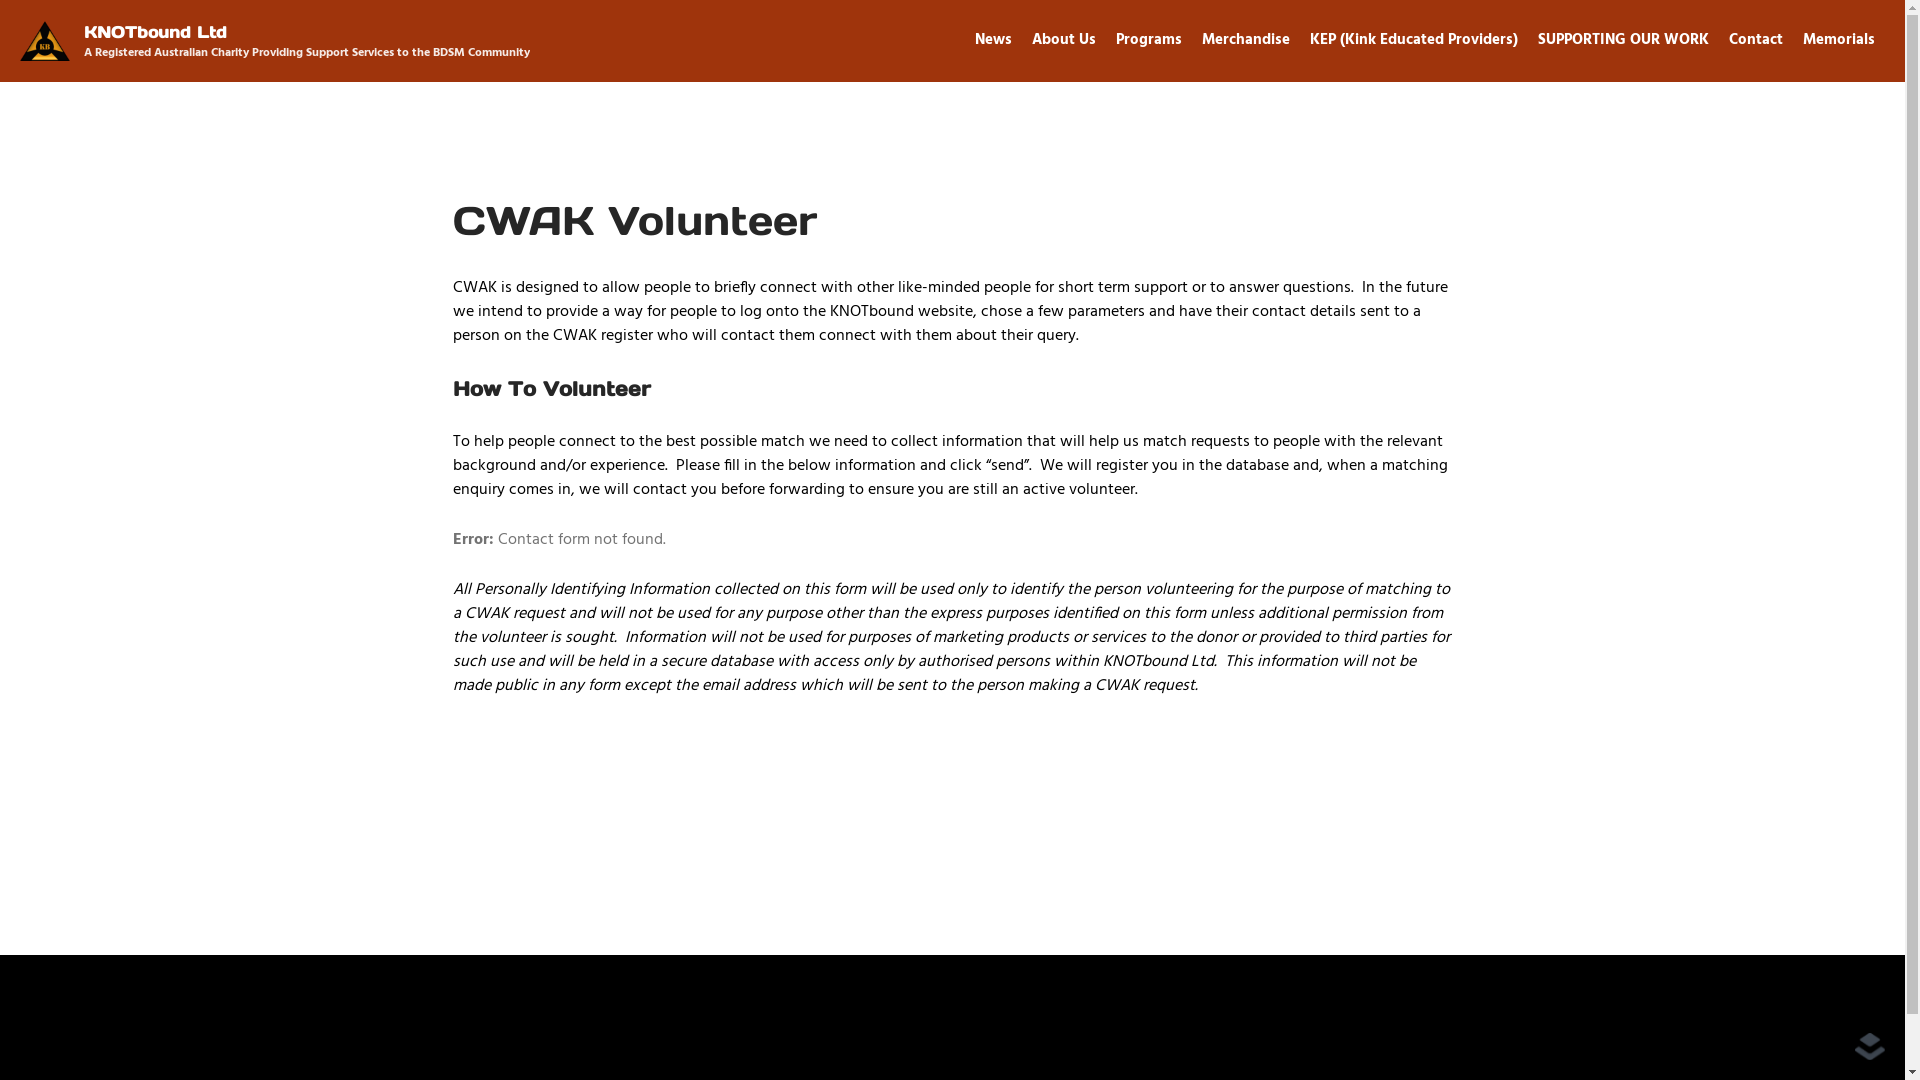  What do you see at coordinates (994, 40) in the screenshot?
I see `News` at bounding box center [994, 40].